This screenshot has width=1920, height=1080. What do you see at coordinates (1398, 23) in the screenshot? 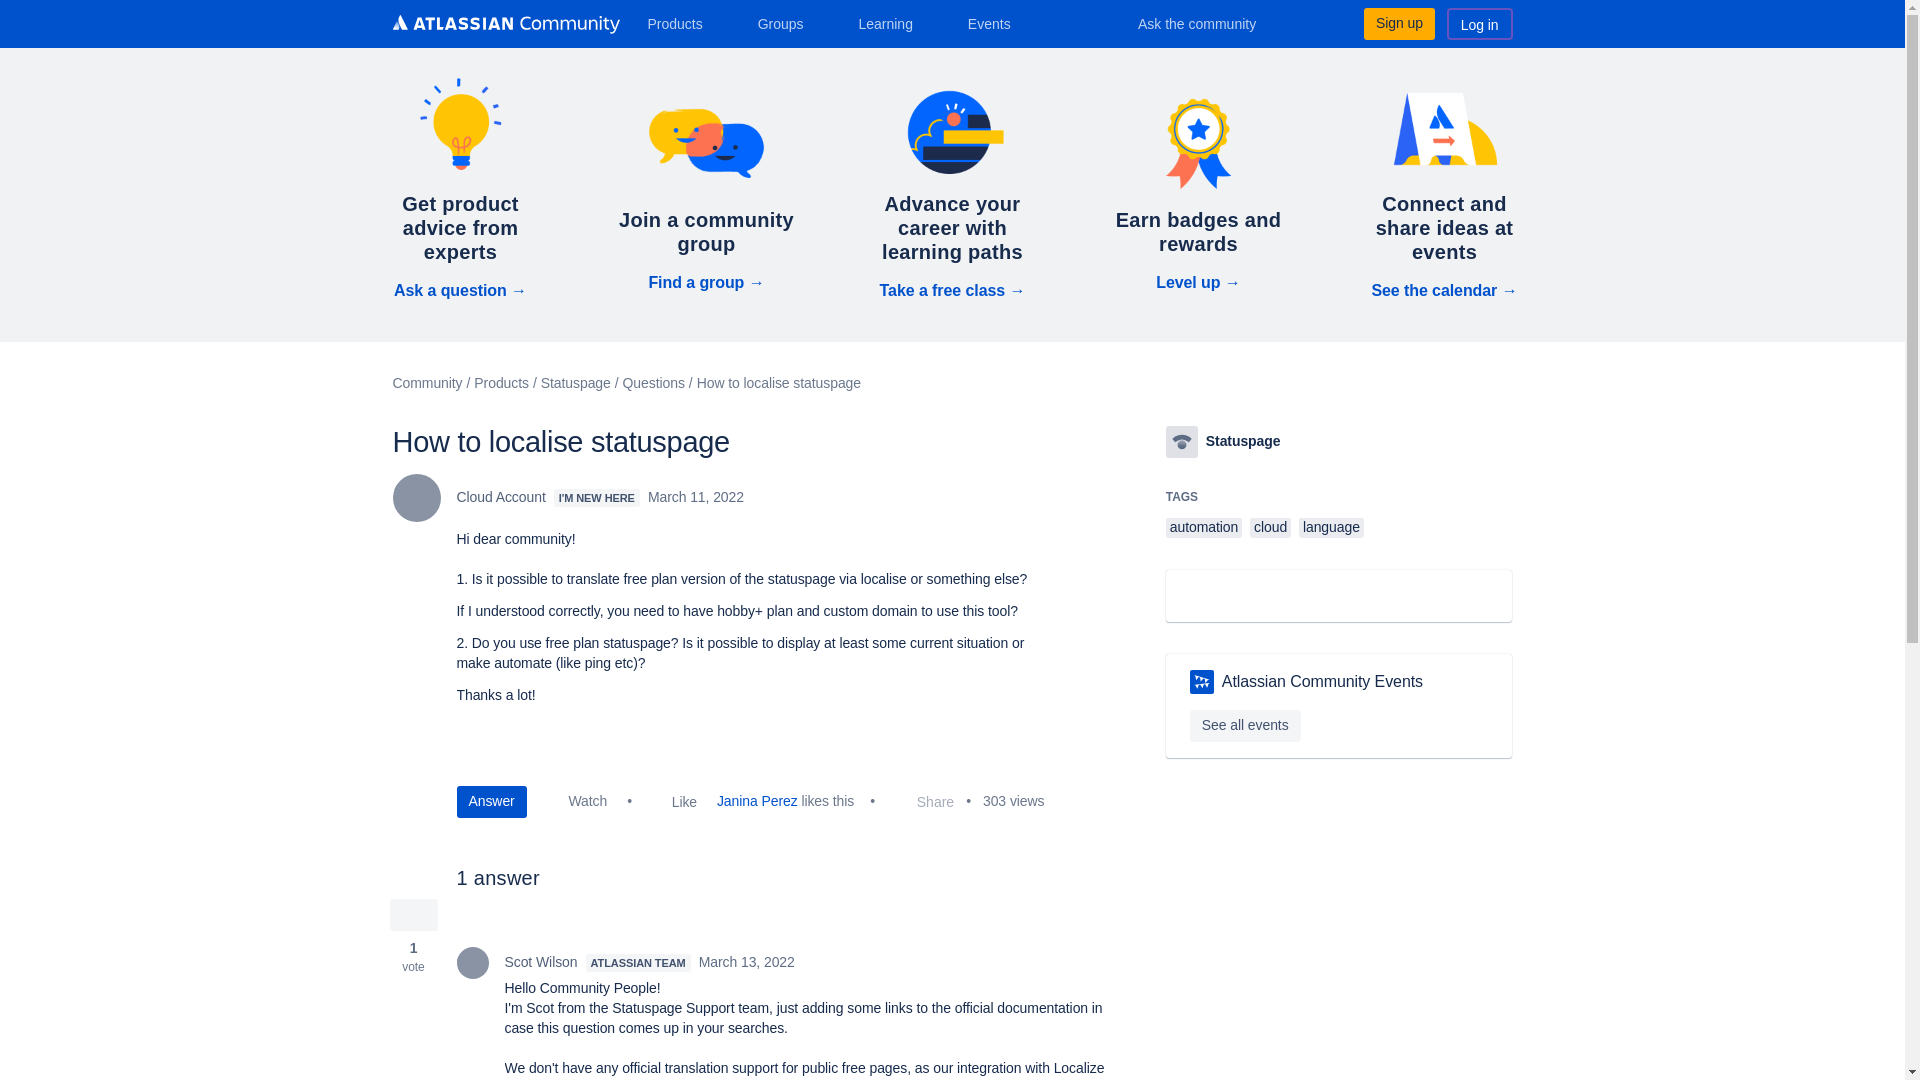
I see `Sign up` at bounding box center [1398, 23].